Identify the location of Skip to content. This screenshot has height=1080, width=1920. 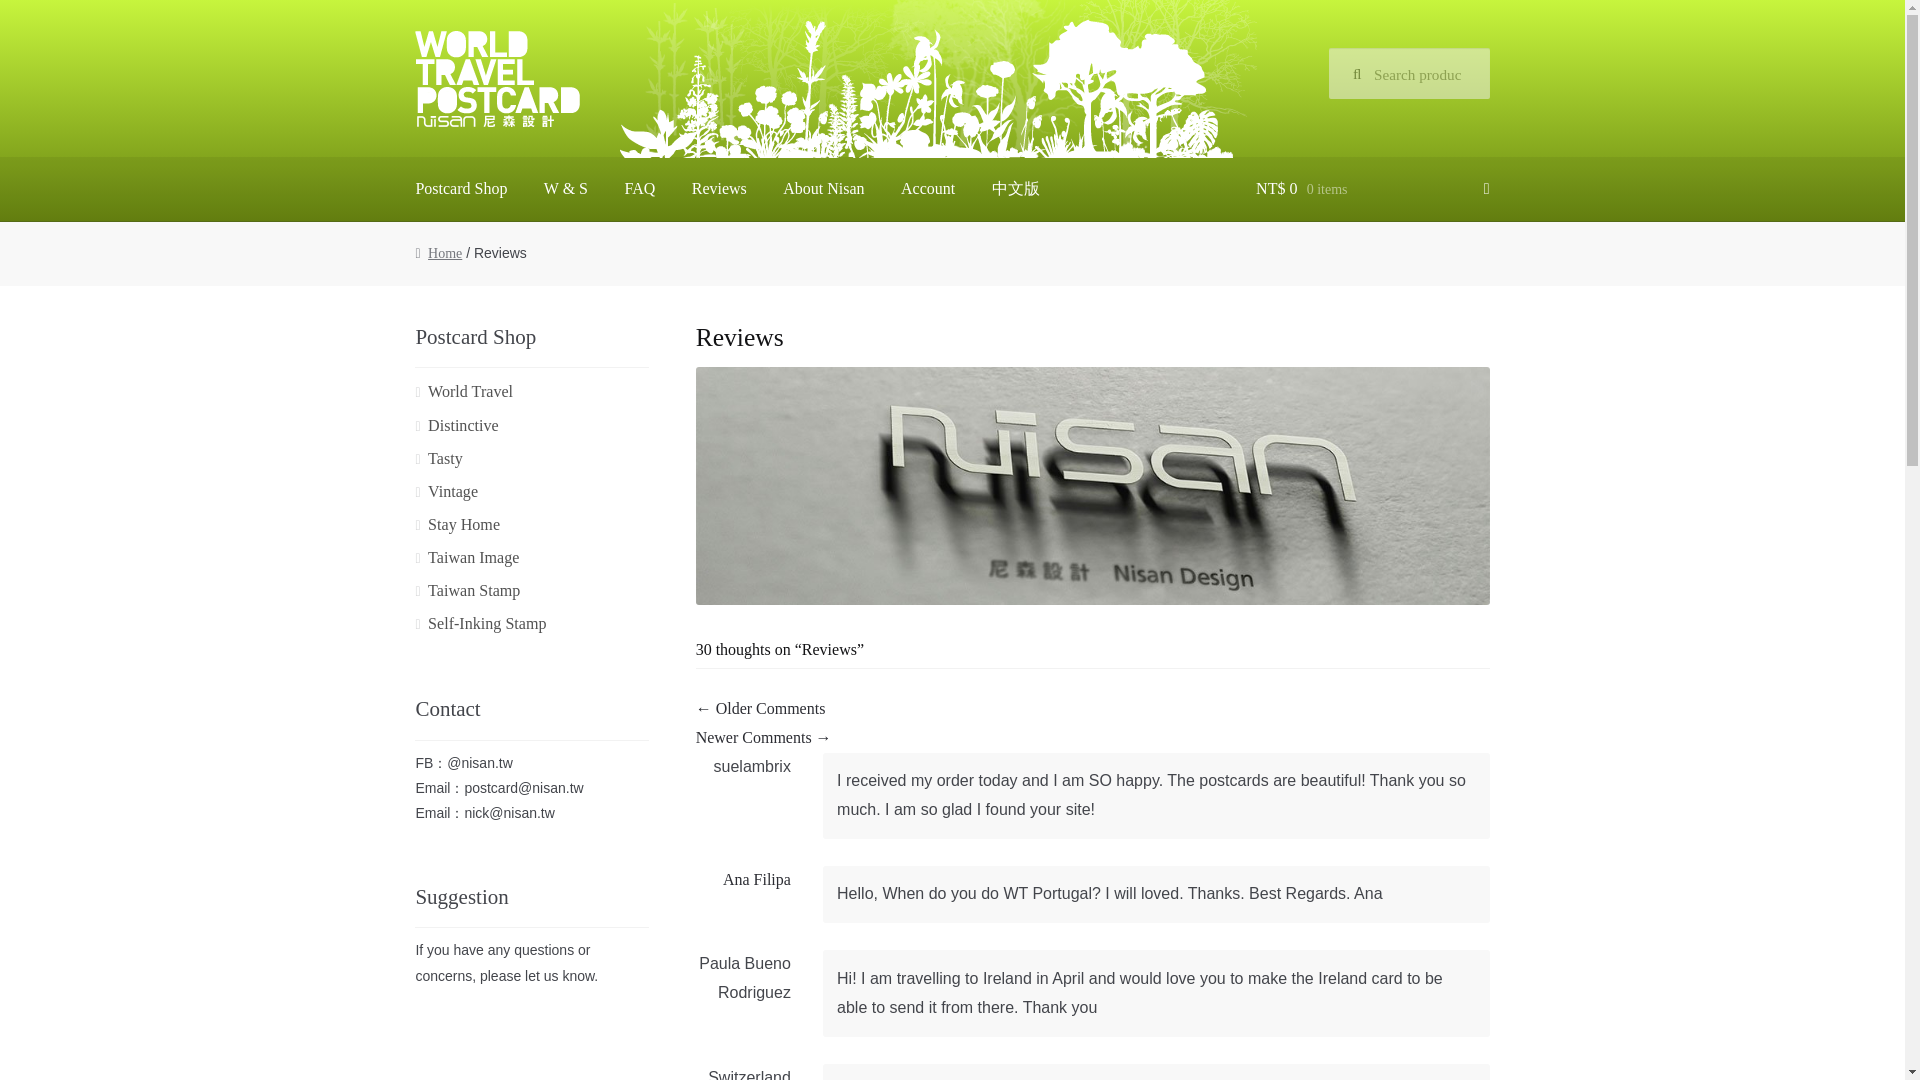
(463, 44).